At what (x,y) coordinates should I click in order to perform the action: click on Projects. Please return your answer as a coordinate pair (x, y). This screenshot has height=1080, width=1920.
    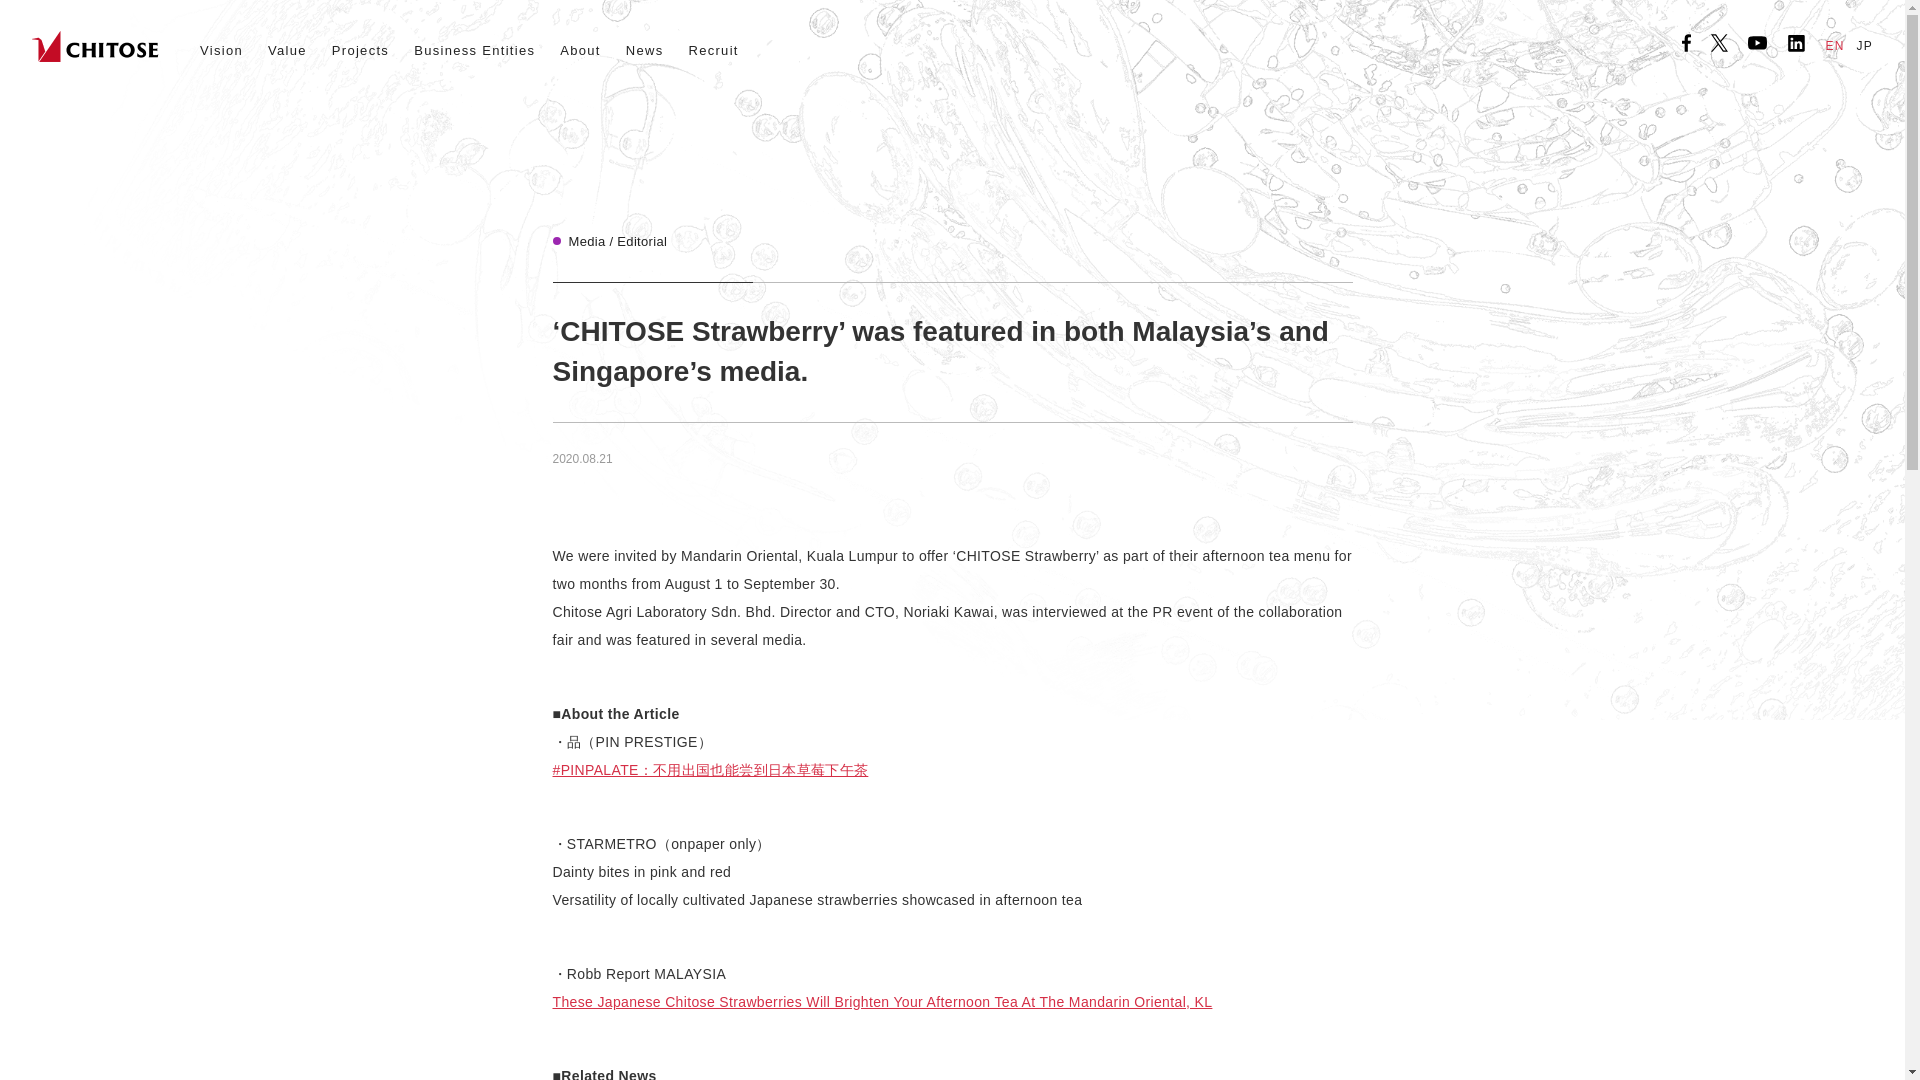
    Looking at the image, I should click on (360, 50).